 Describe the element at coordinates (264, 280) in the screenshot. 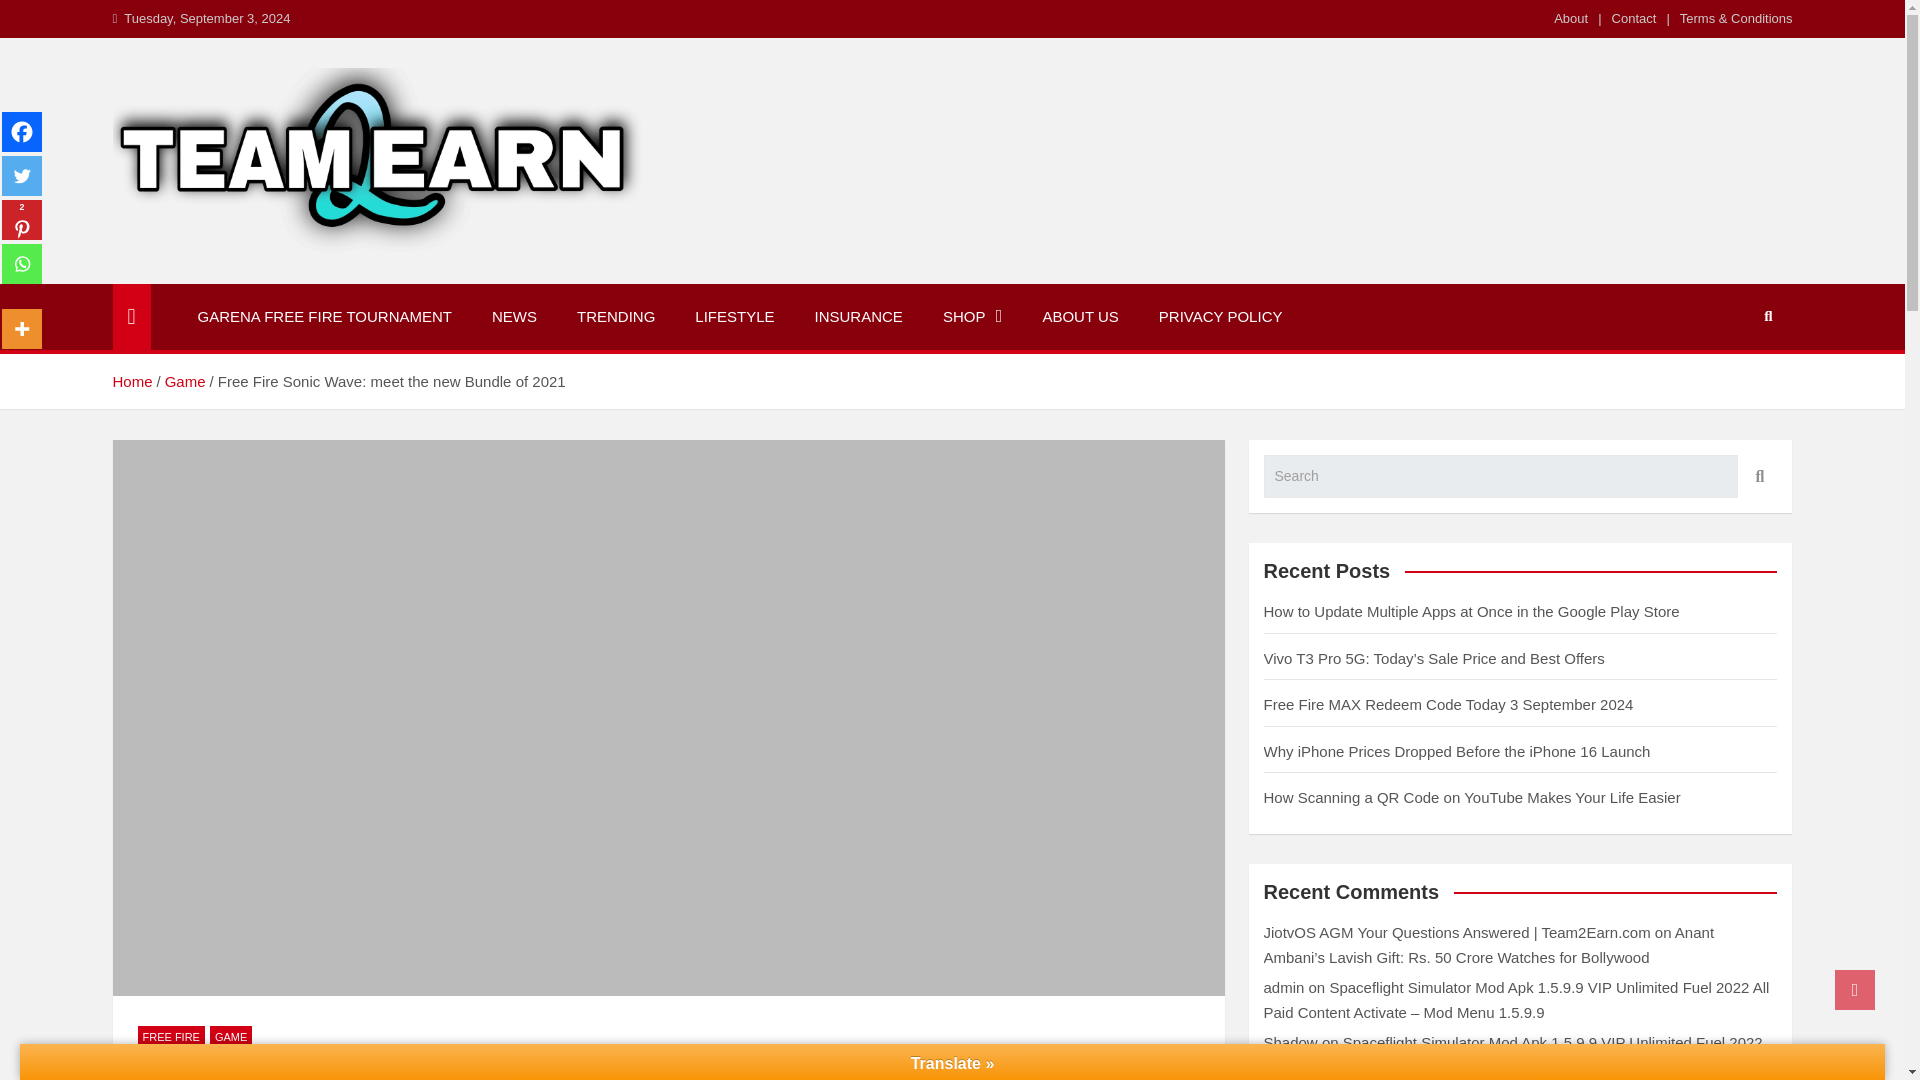

I see `Team2Earn.com` at that location.